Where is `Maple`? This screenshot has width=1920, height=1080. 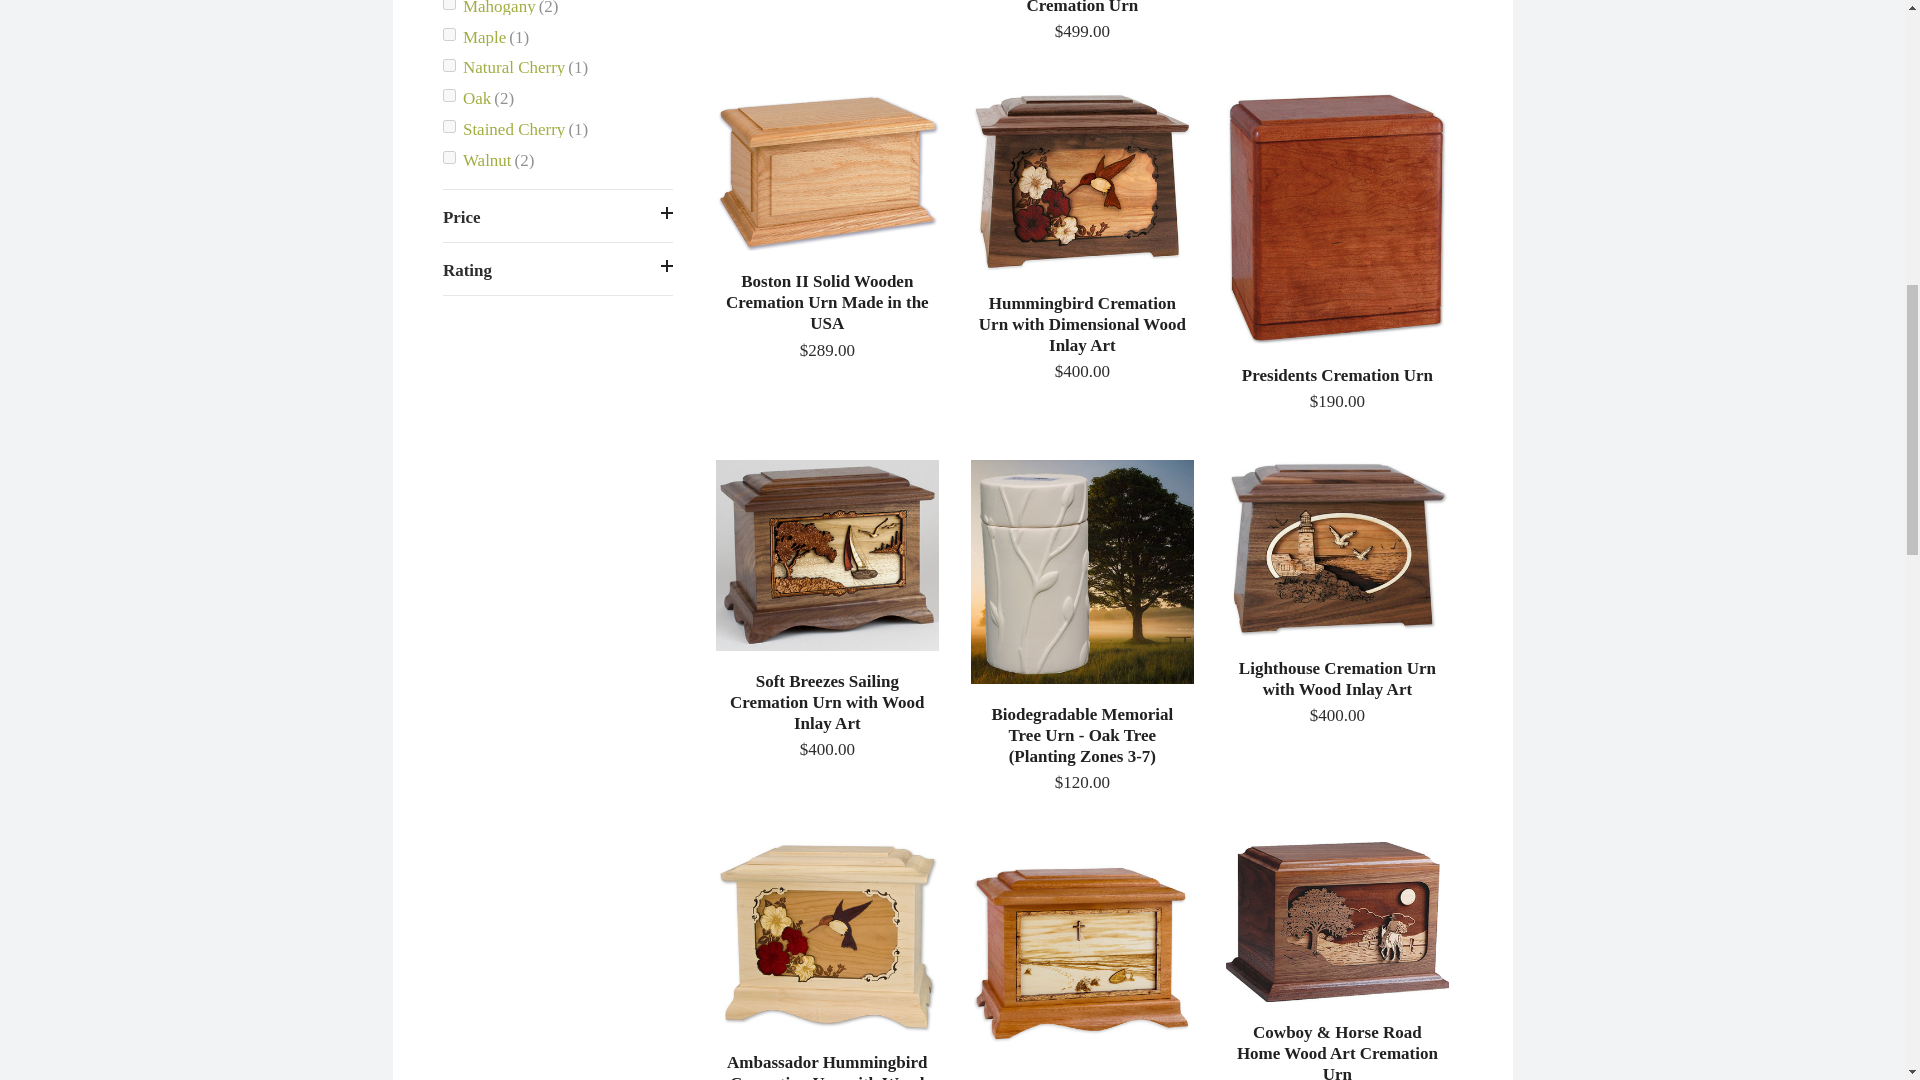 Maple is located at coordinates (558, 36).